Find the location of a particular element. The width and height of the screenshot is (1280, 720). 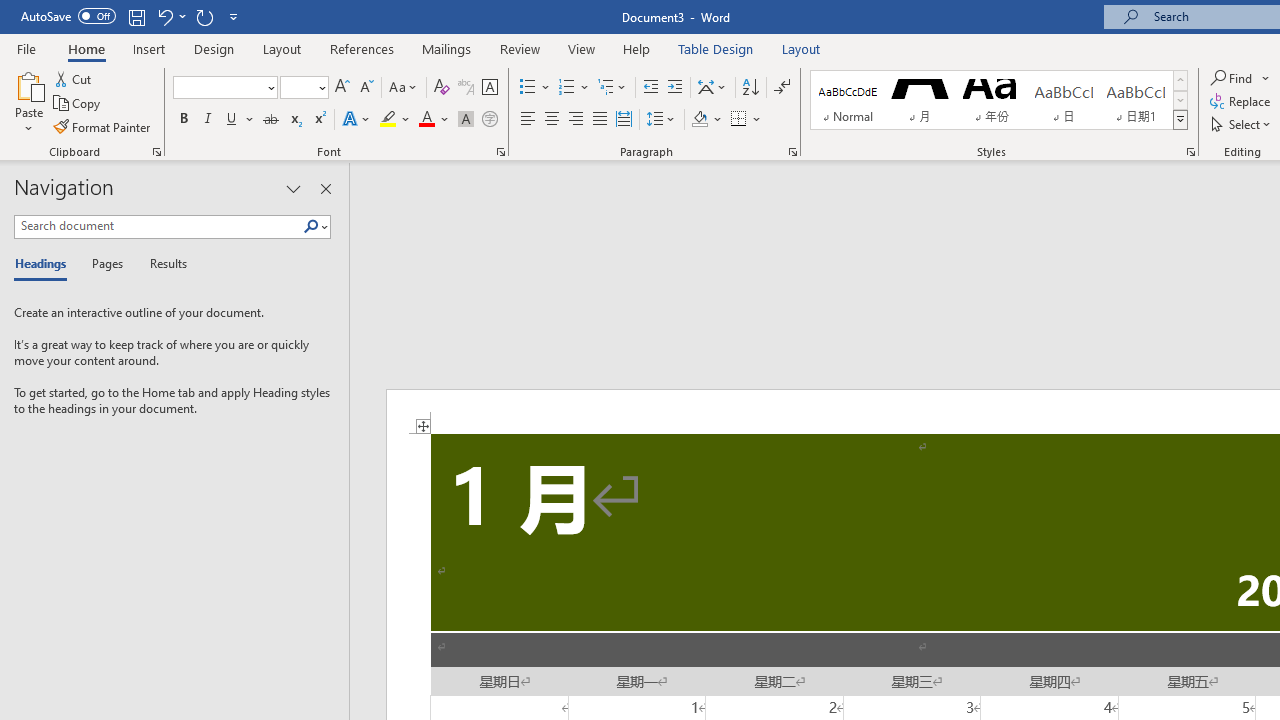

Open is located at coordinates (320, 87).